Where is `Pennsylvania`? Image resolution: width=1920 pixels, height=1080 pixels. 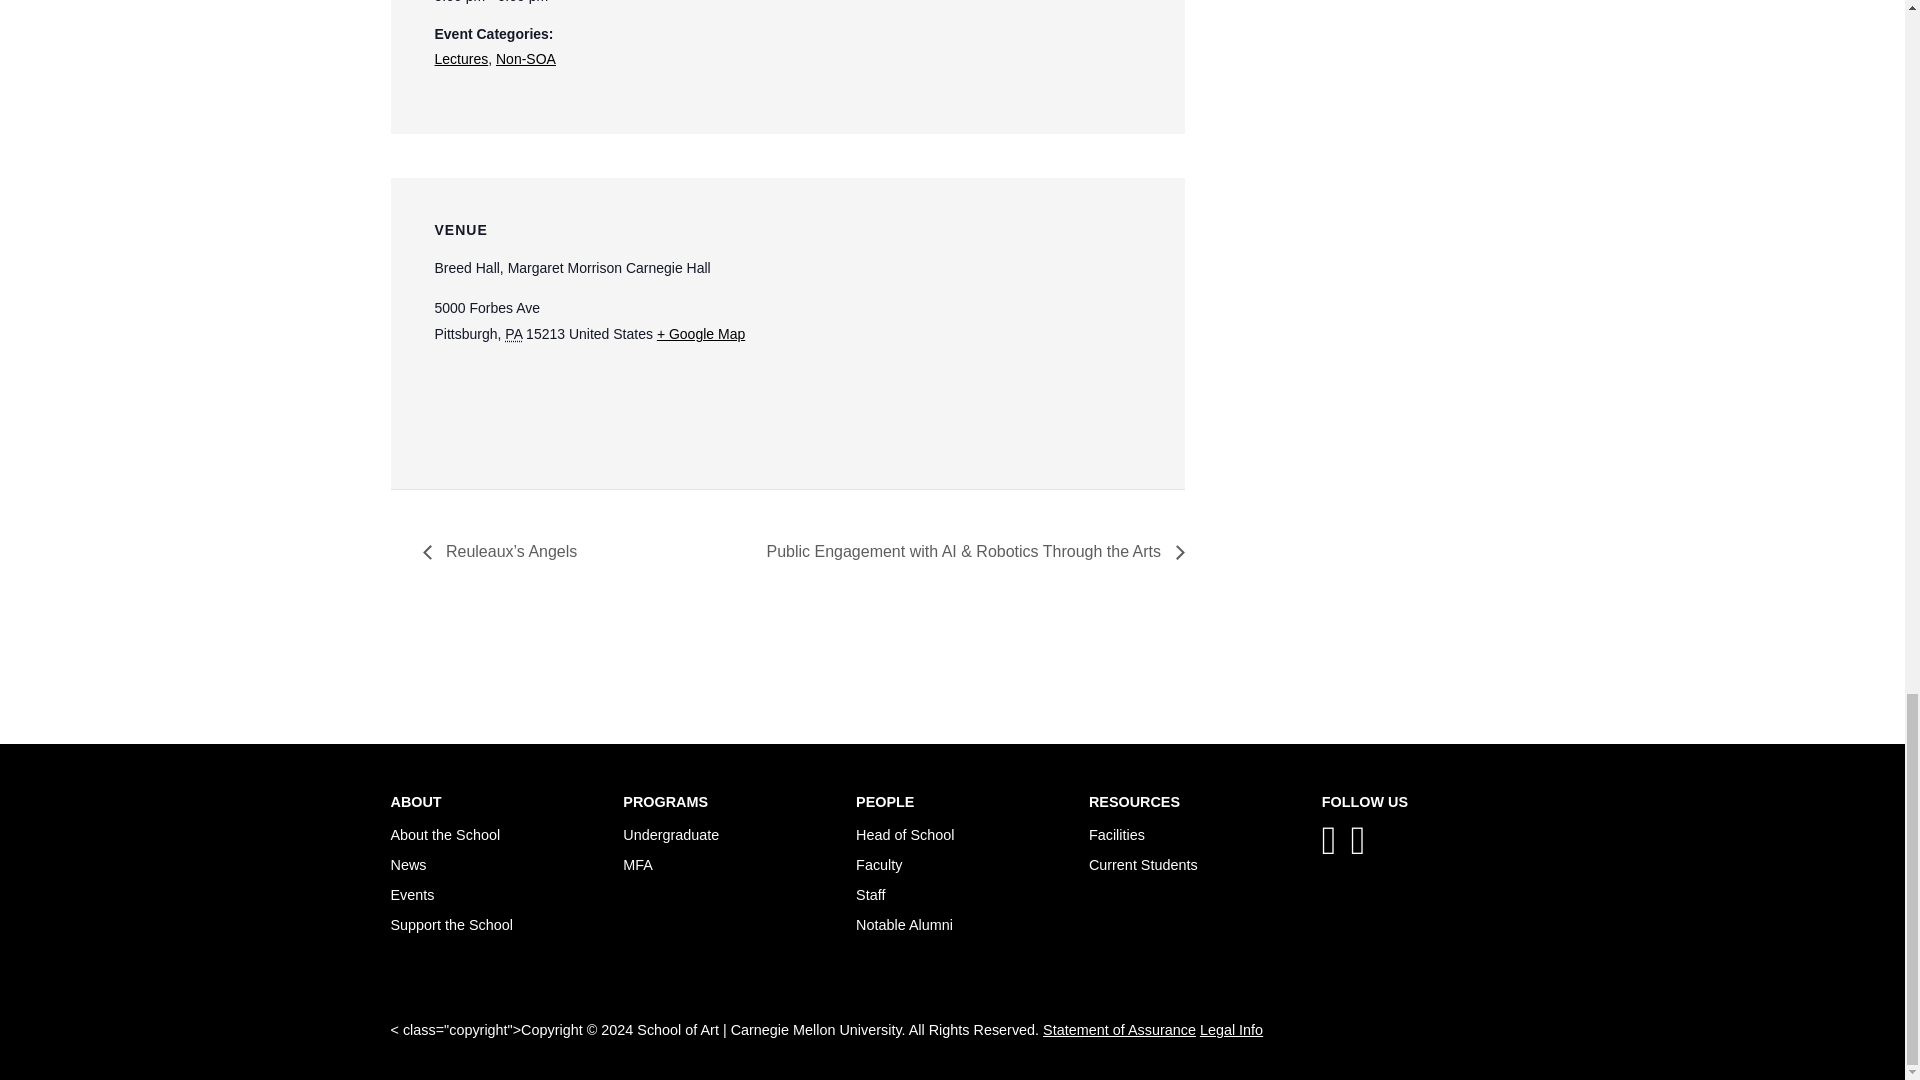 Pennsylvania is located at coordinates (513, 334).